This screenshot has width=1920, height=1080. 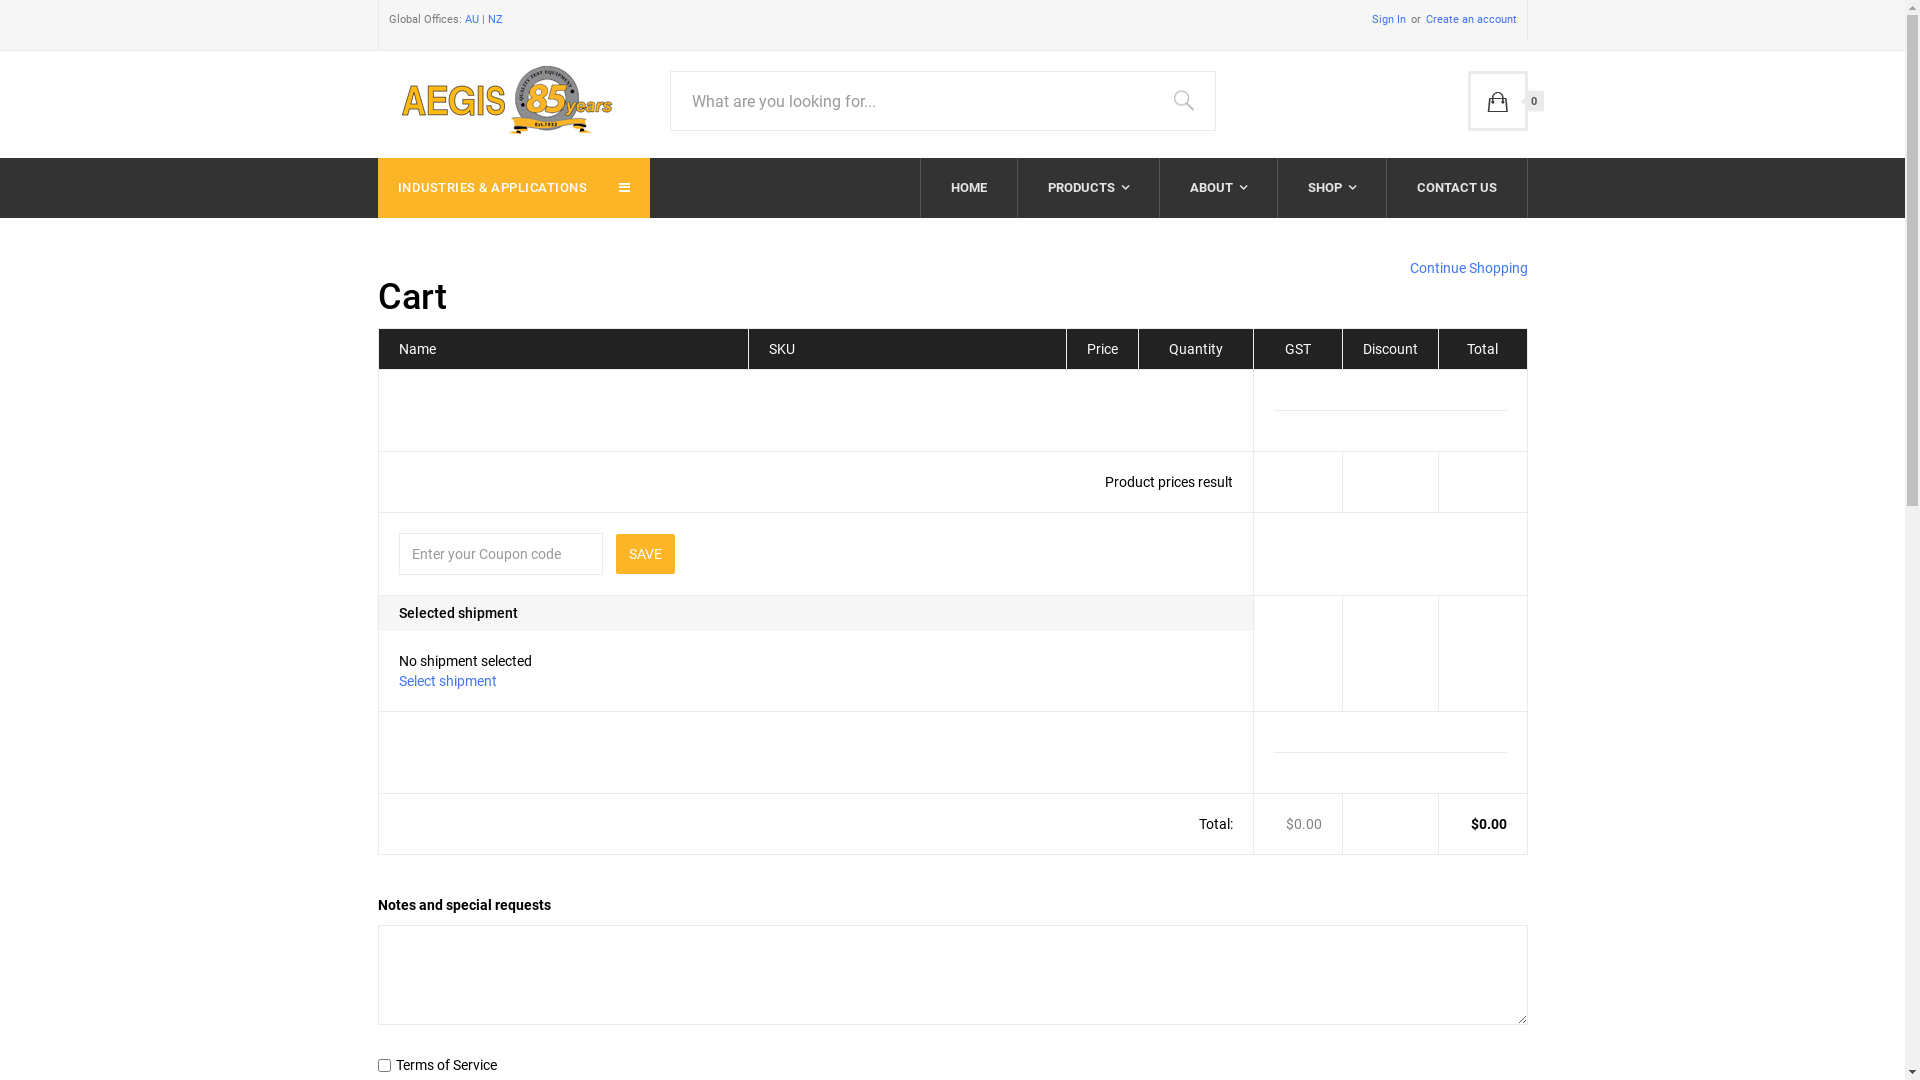 I want to click on HOME, so click(x=968, y=188).